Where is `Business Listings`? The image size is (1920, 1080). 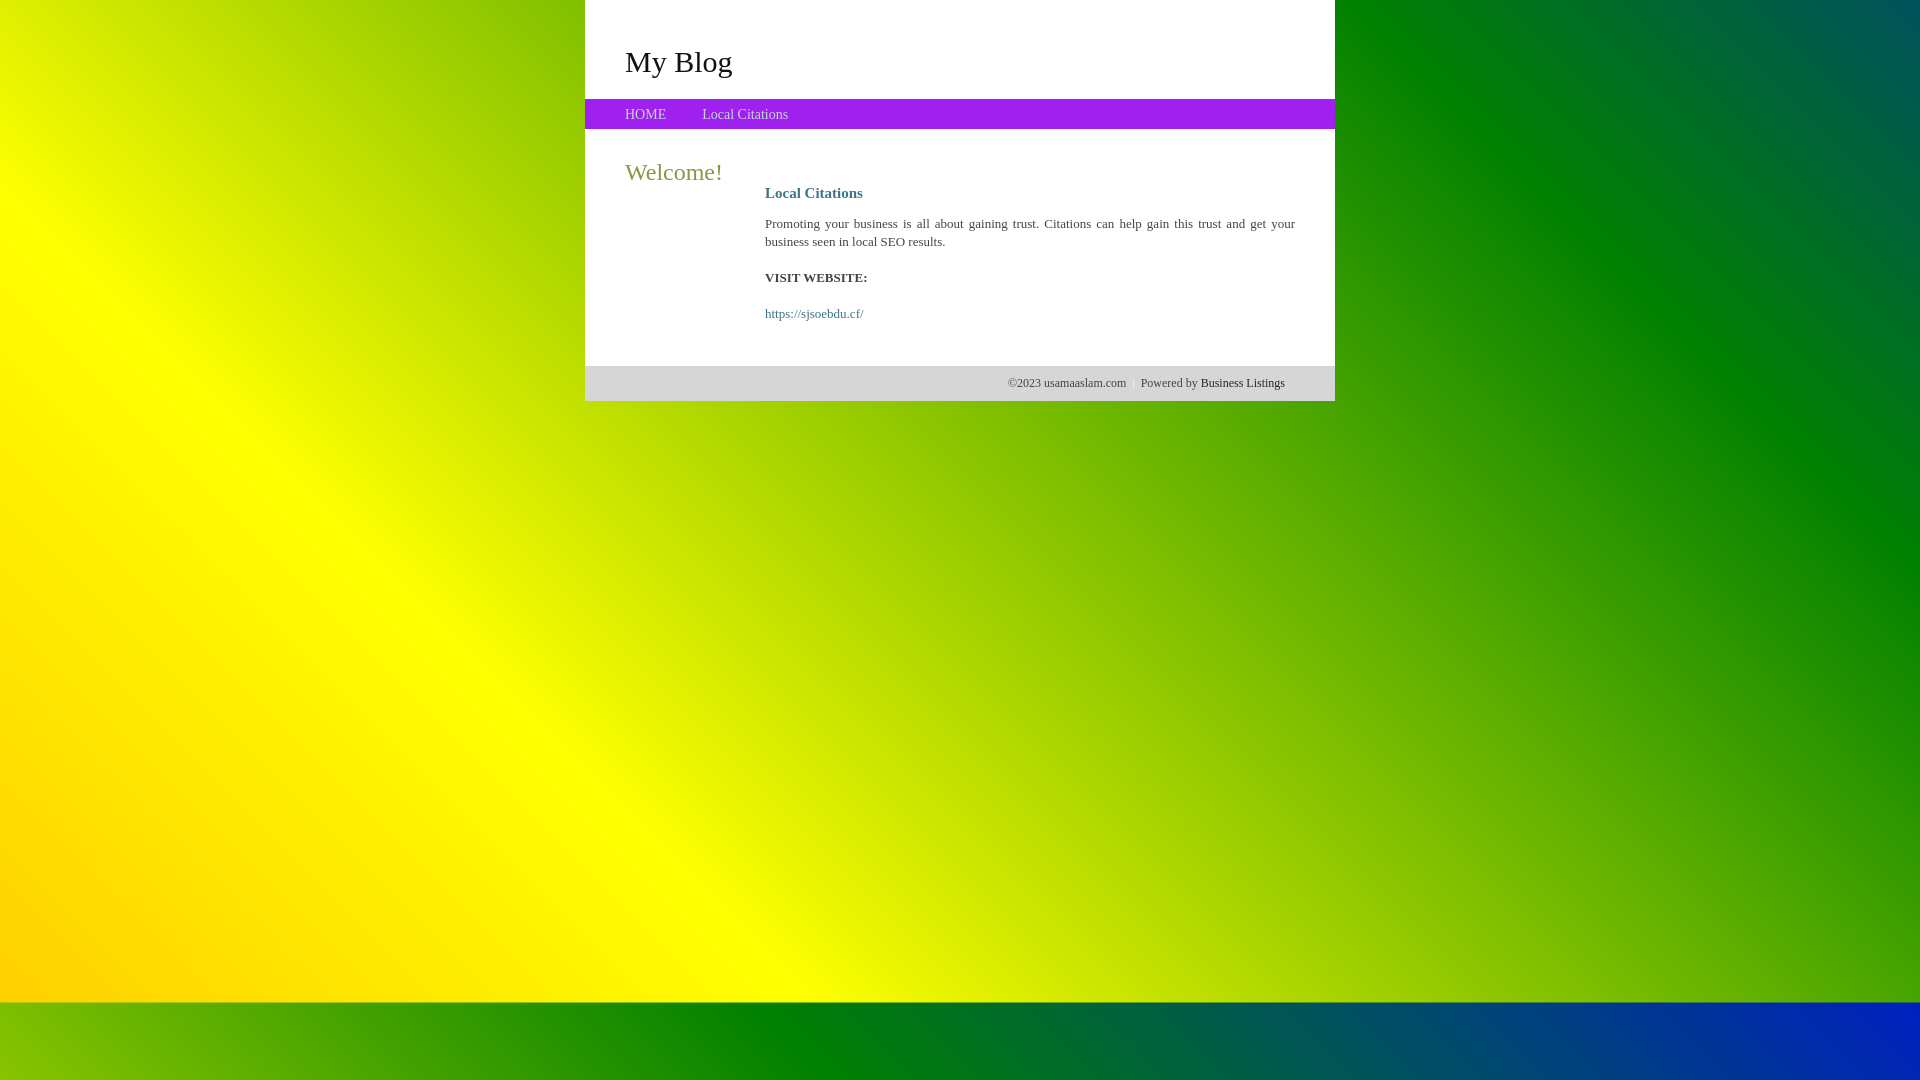
Business Listings is located at coordinates (1243, 383).